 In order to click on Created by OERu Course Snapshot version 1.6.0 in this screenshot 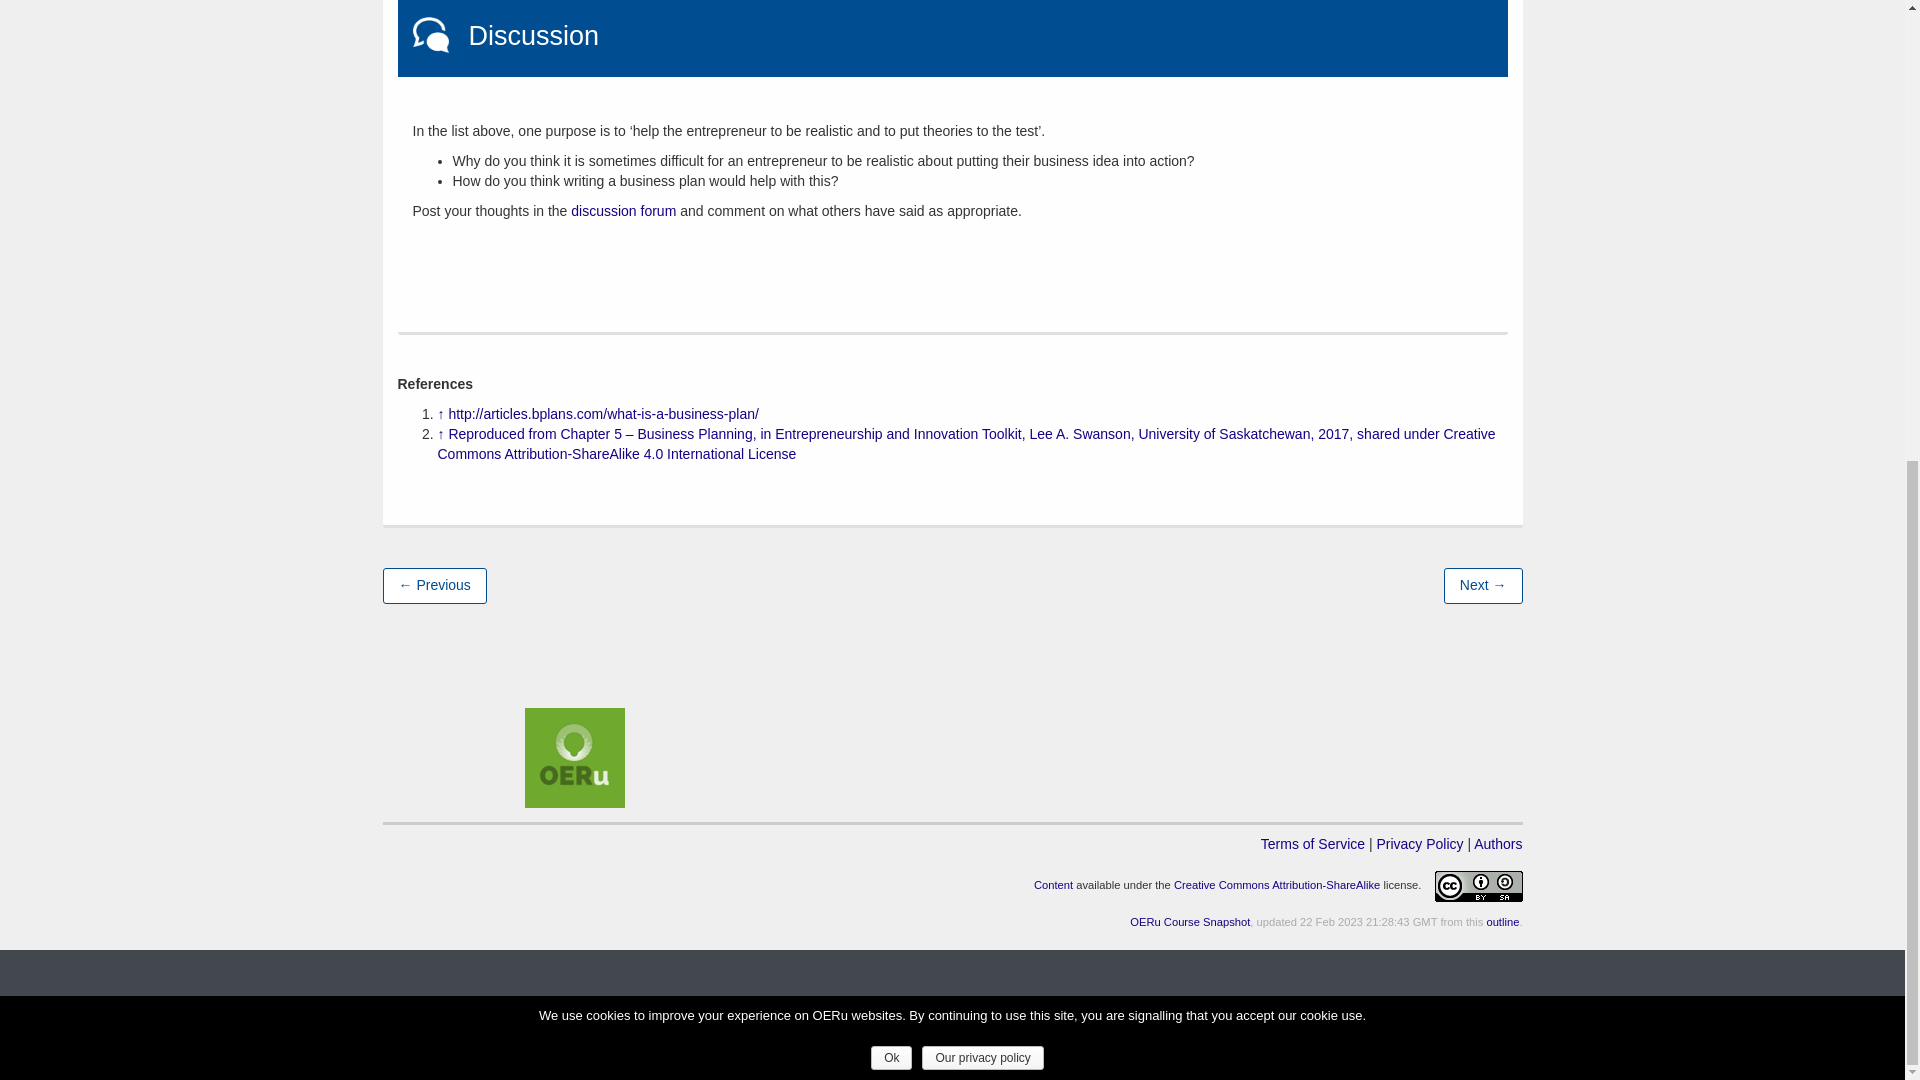, I will do `click(1190, 921)`.